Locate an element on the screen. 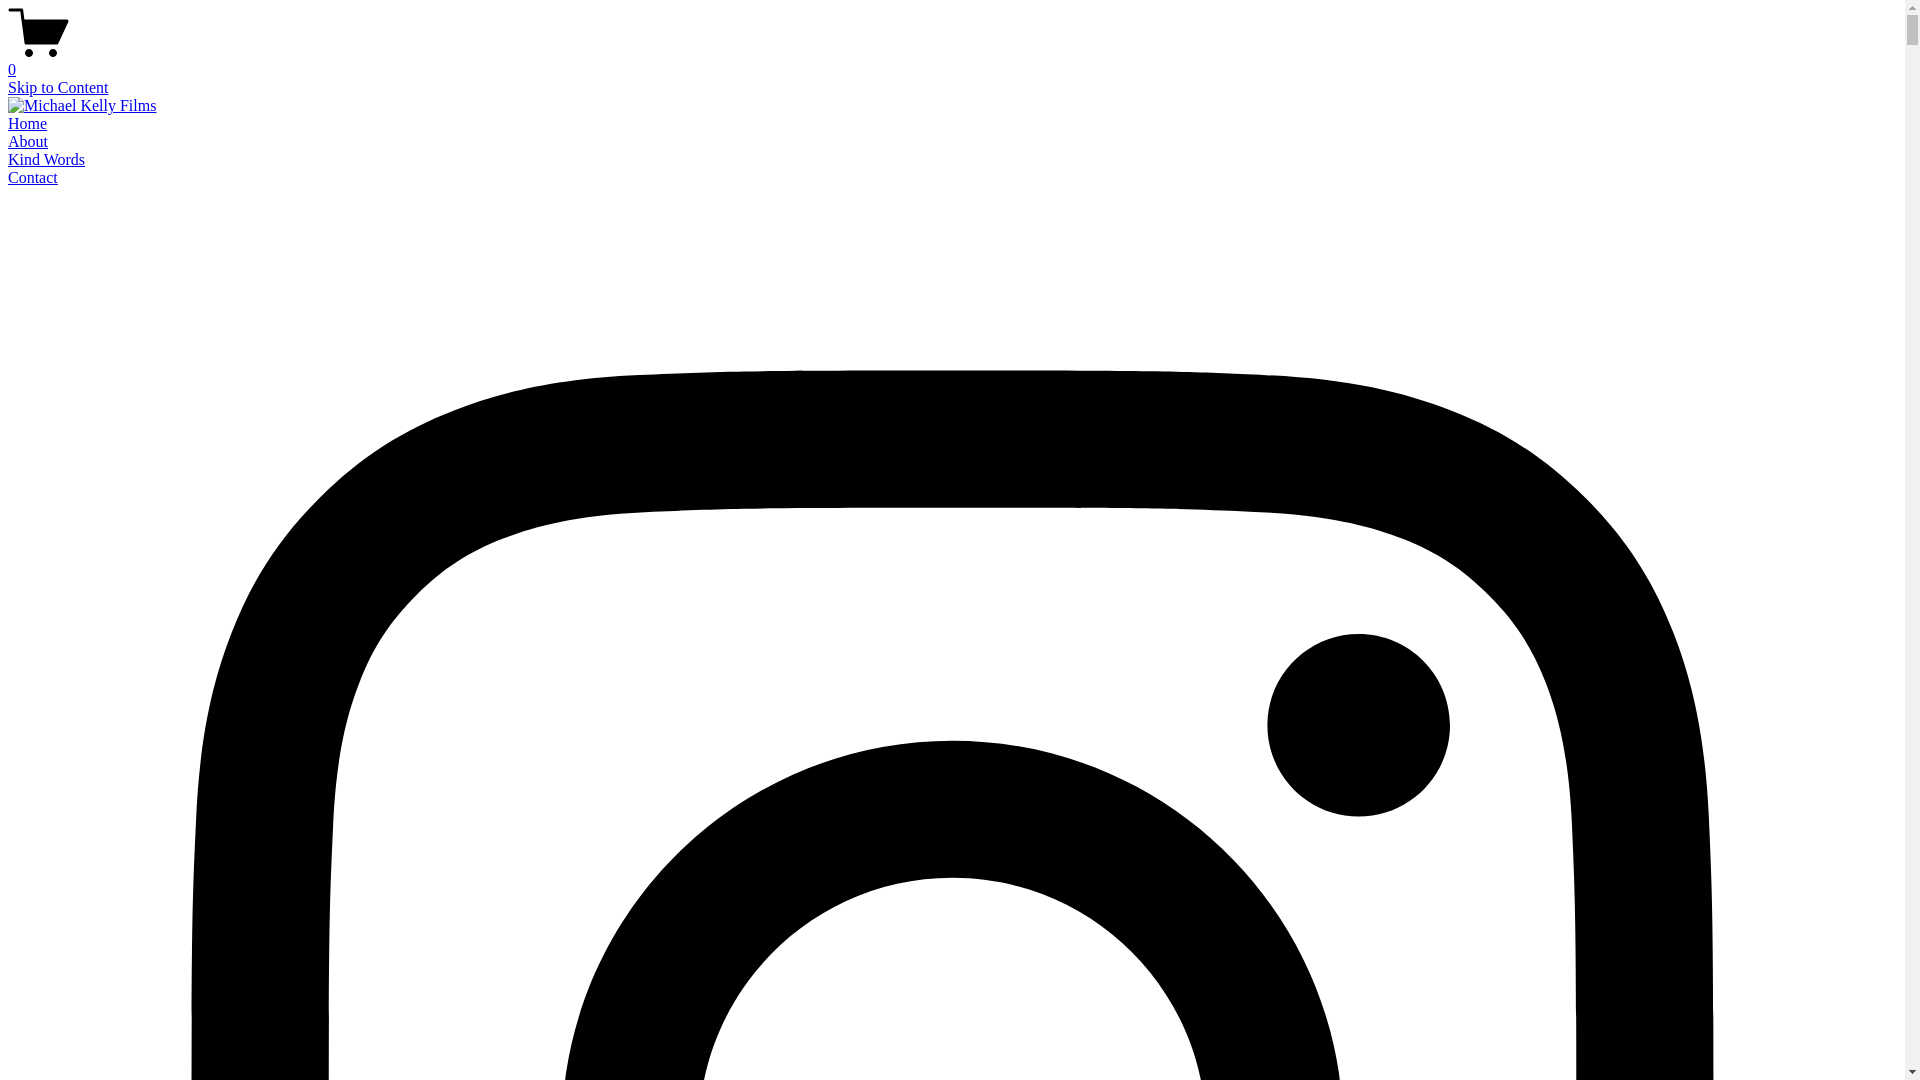  0 is located at coordinates (952, 61).